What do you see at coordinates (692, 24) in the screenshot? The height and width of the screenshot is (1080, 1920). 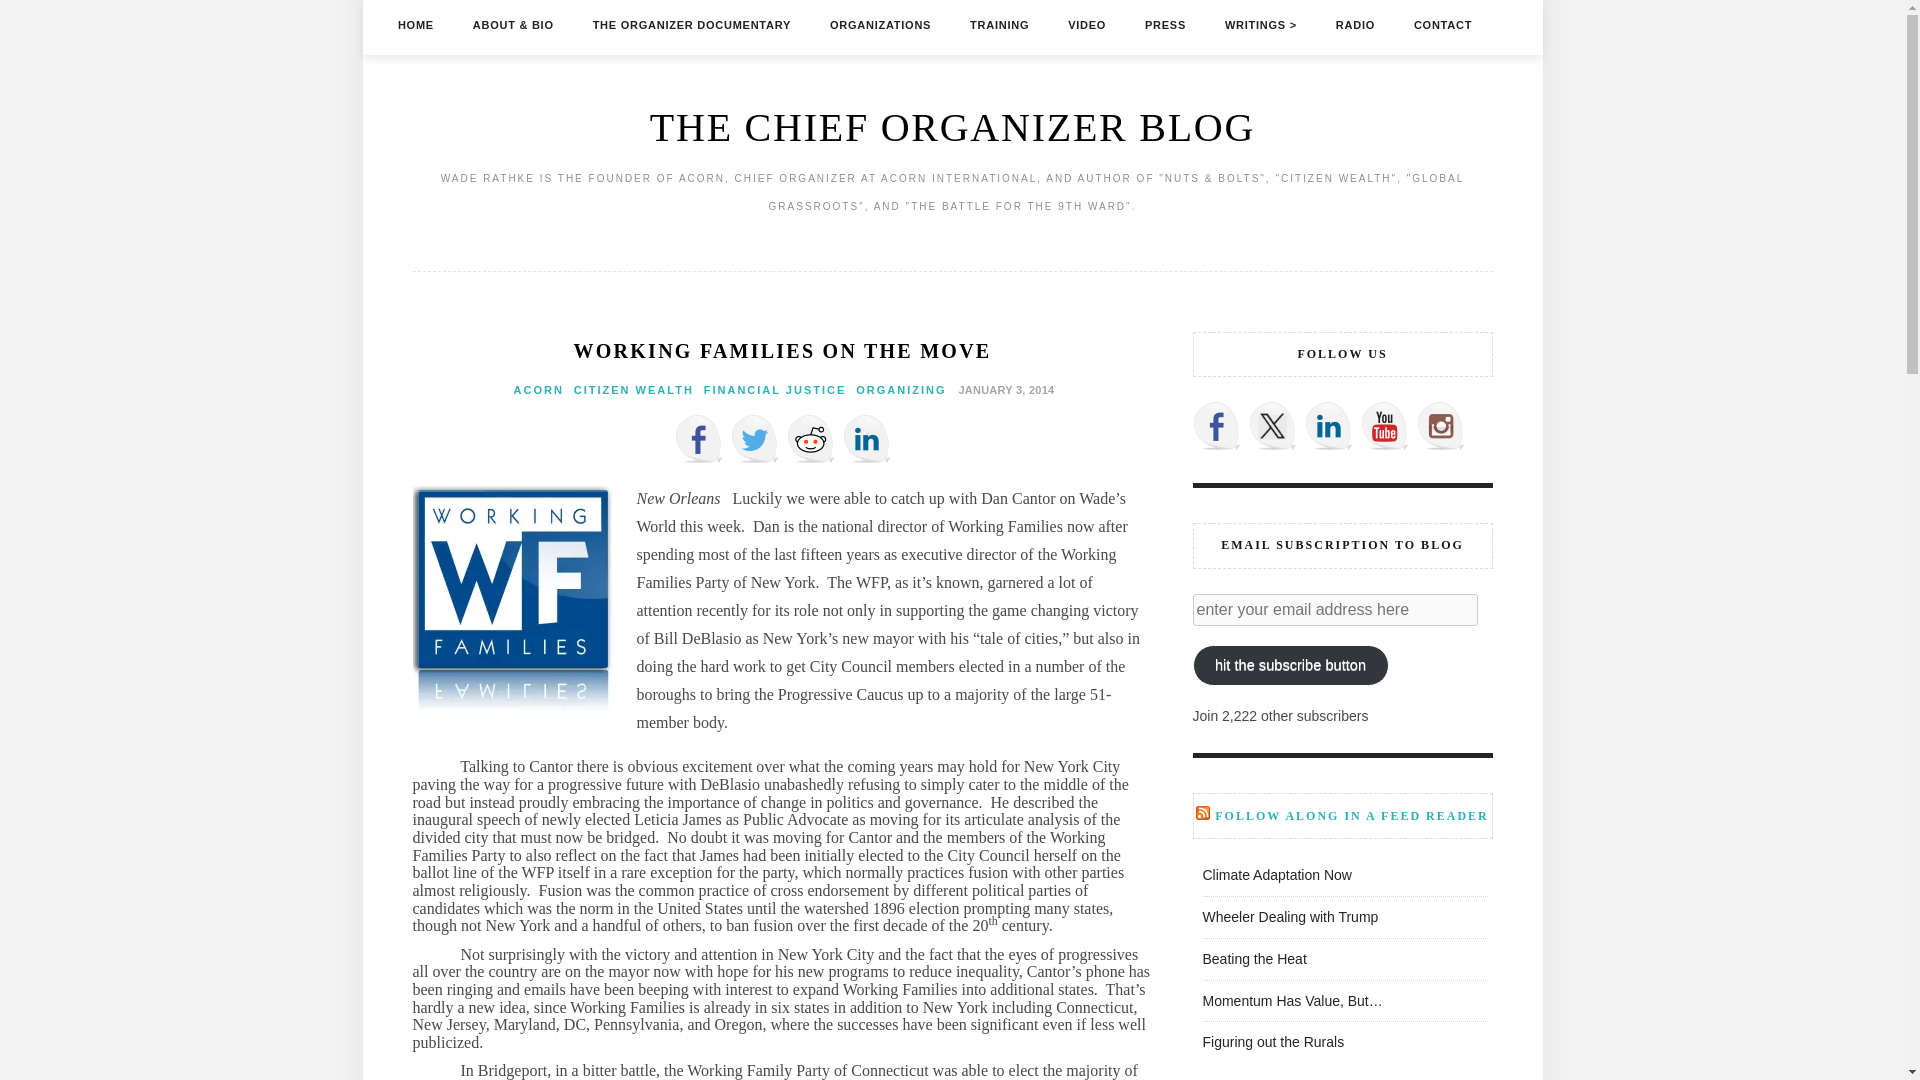 I see `THE ORGANIZER DOCUMENTARY` at bounding box center [692, 24].